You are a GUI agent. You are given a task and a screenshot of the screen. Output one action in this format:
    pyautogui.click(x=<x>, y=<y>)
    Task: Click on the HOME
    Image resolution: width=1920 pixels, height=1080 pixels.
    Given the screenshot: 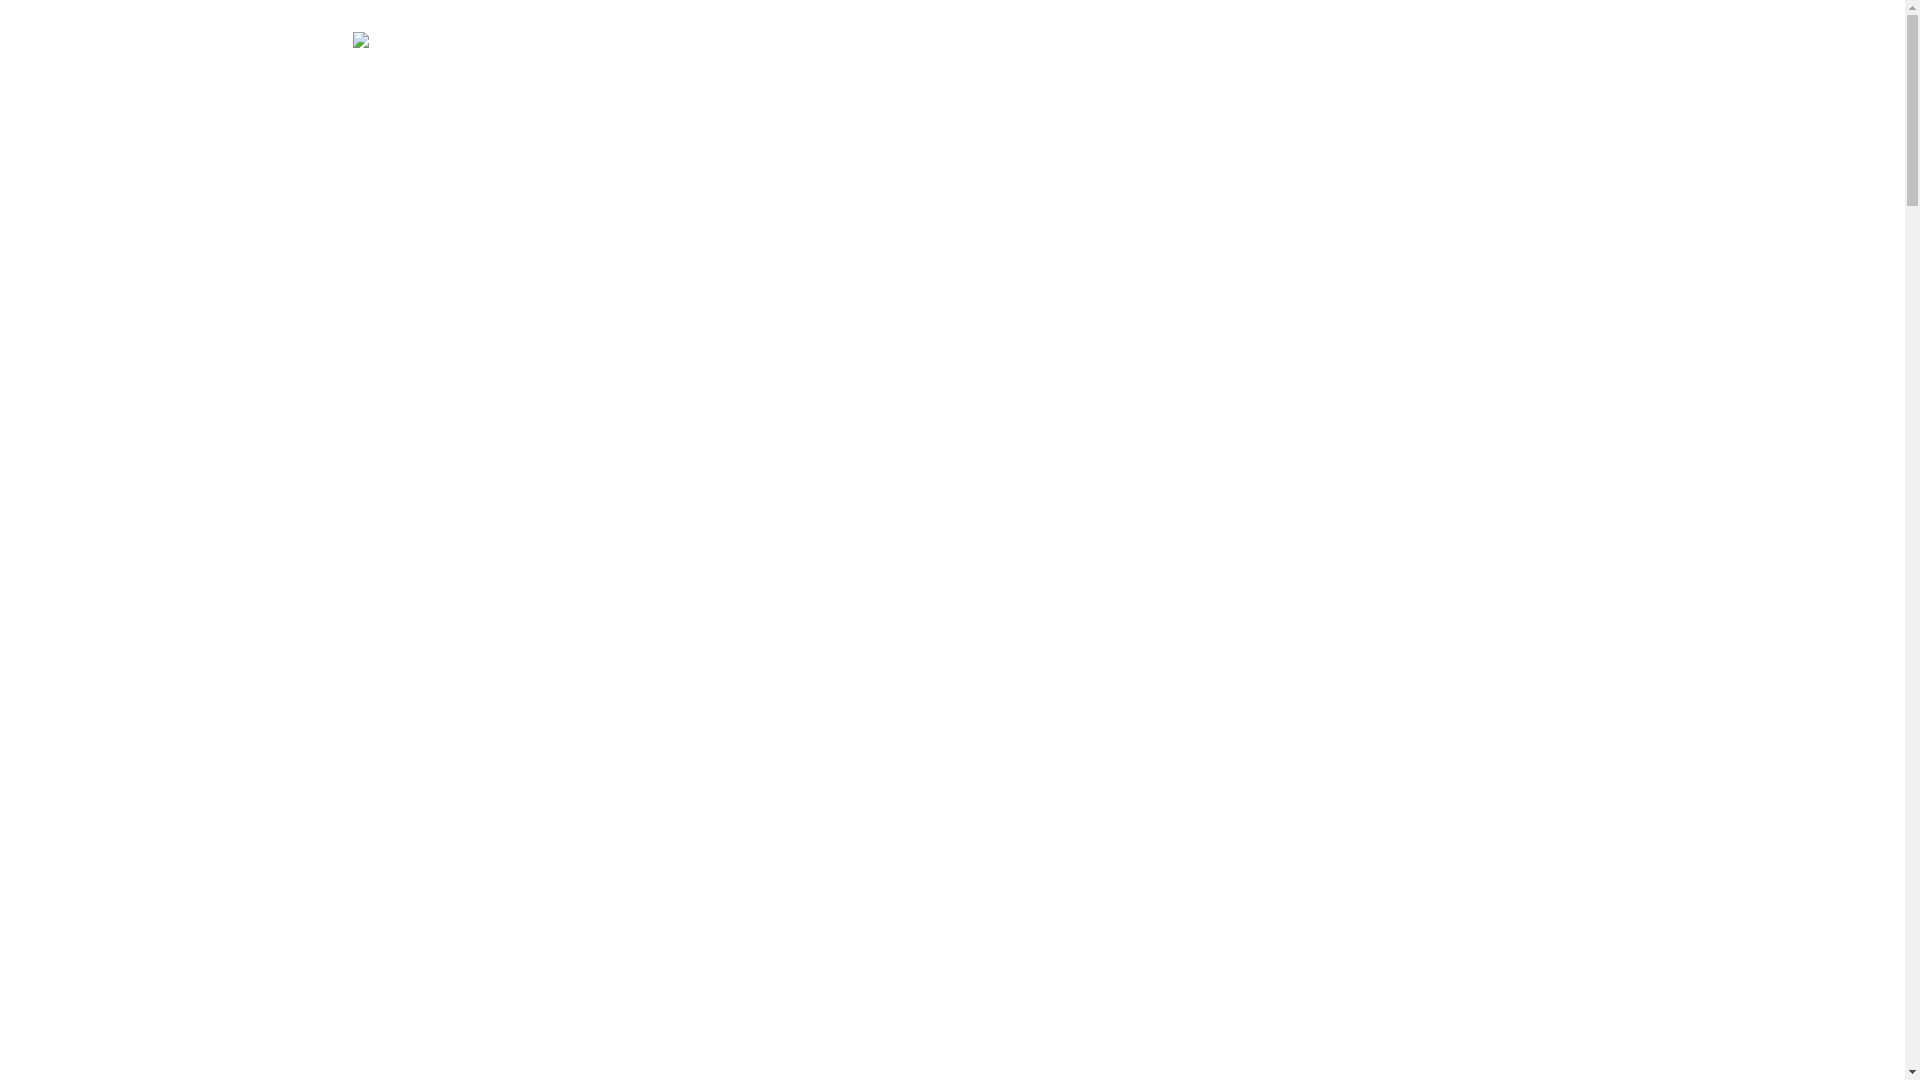 What is the action you would take?
    pyautogui.click(x=1104, y=45)
    